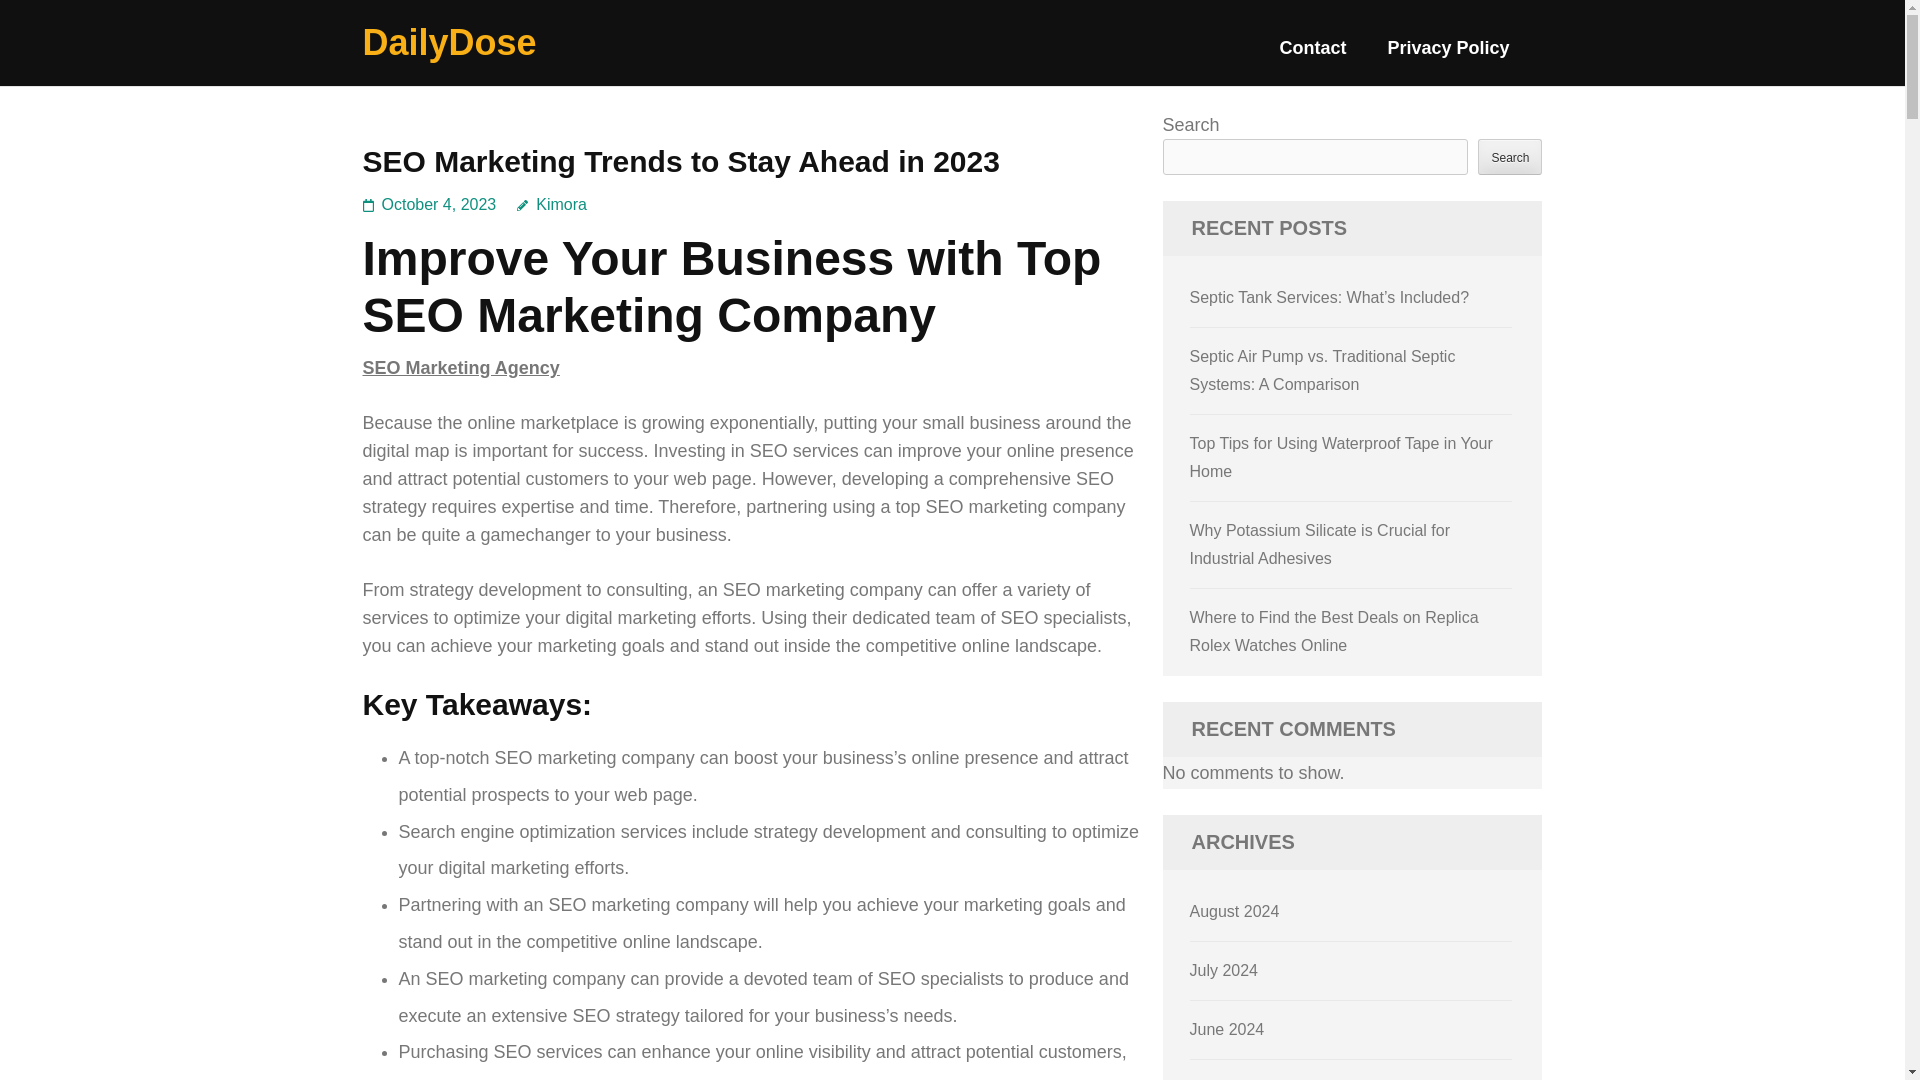 The height and width of the screenshot is (1080, 1920). I want to click on June 2024, so click(1228, 1028).